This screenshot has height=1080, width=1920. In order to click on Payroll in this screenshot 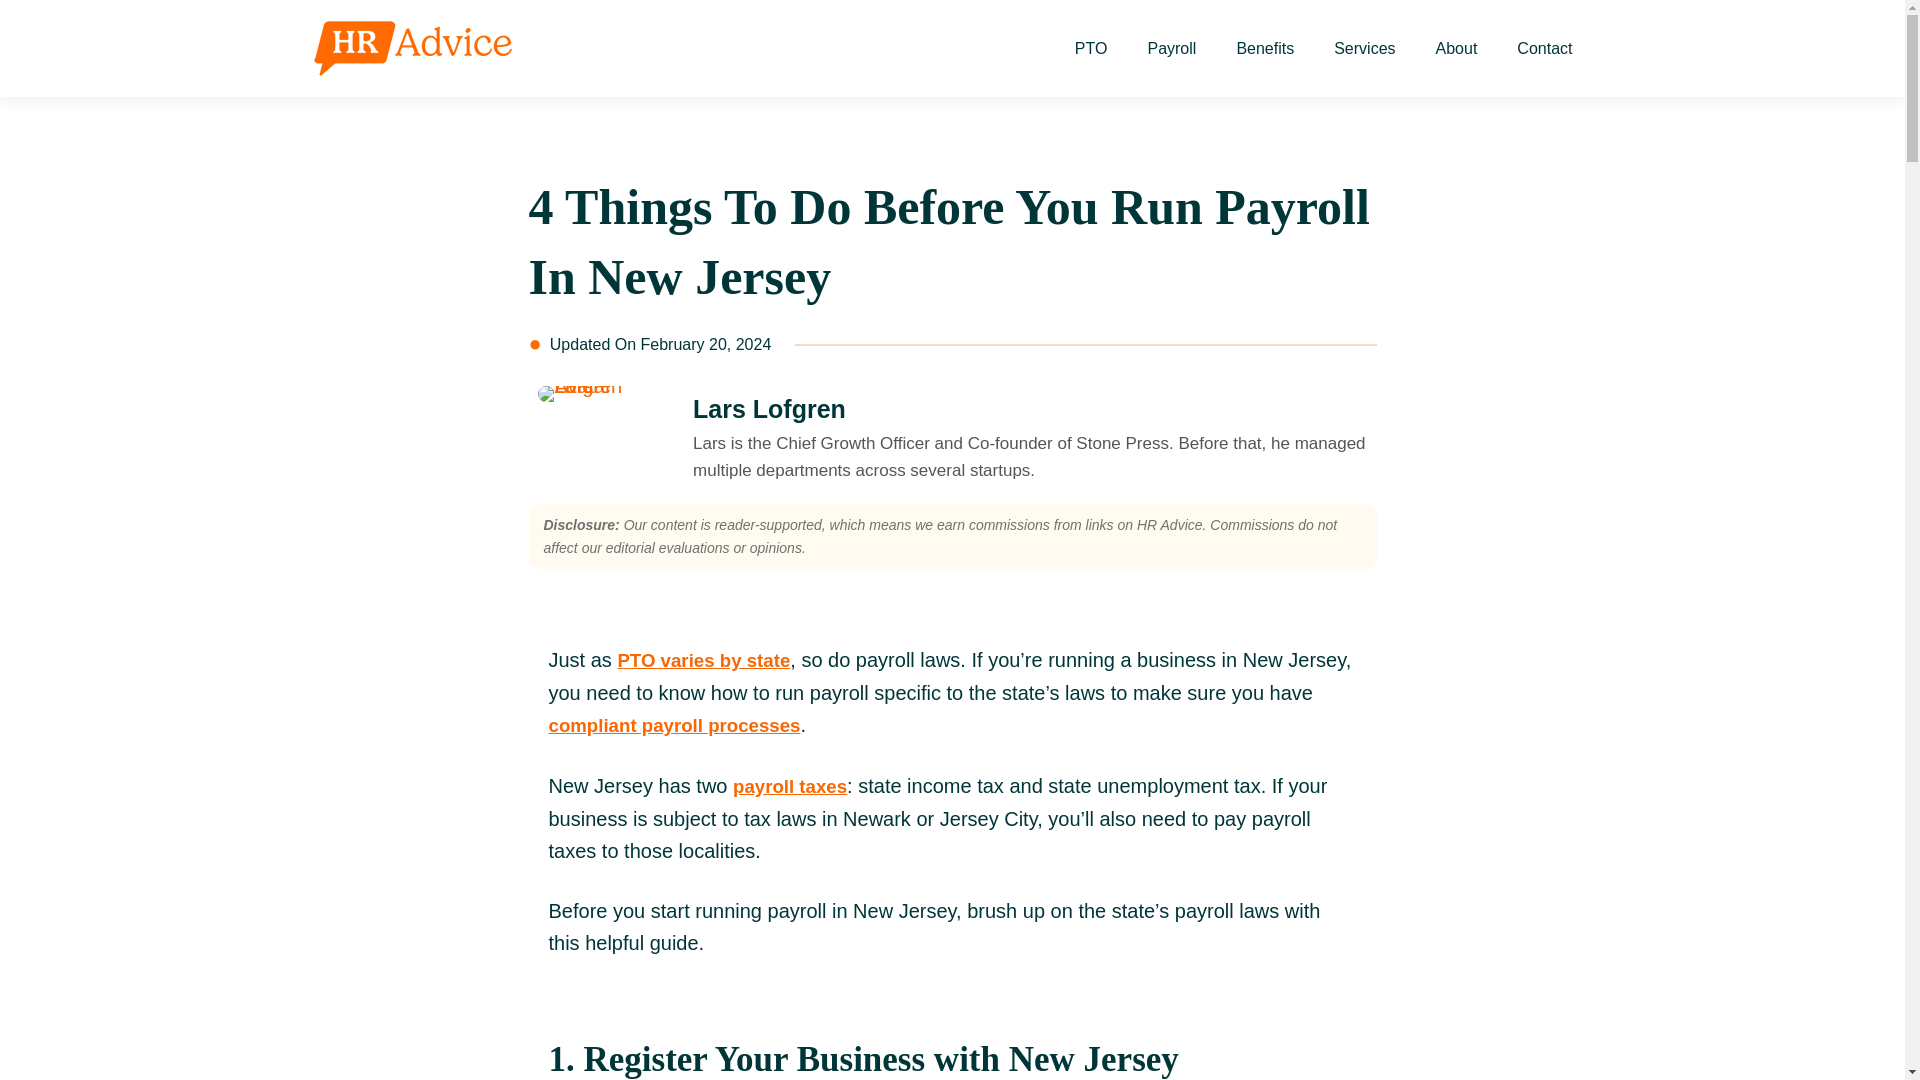, I will do `click(1171, 48)`.